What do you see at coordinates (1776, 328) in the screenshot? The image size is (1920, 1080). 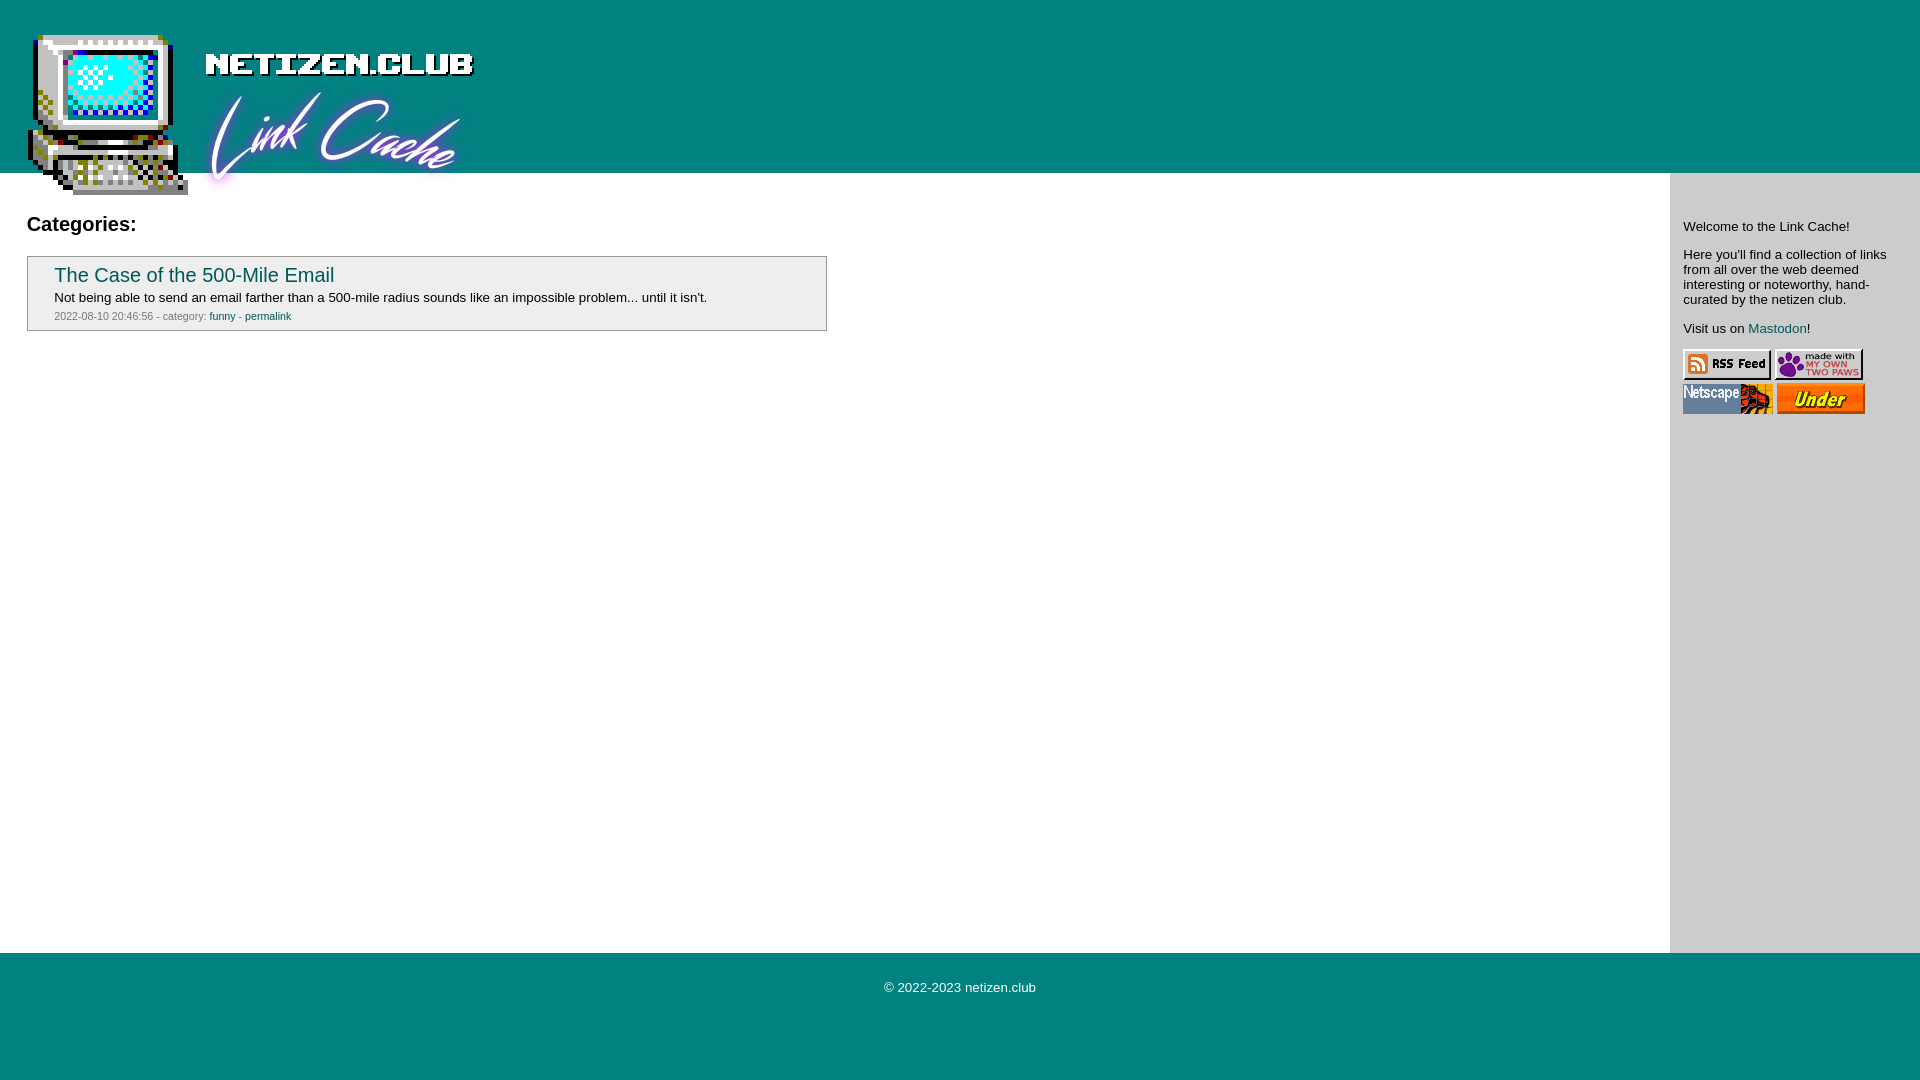 I see `Mastodon` at bounding box center [1776, 328].